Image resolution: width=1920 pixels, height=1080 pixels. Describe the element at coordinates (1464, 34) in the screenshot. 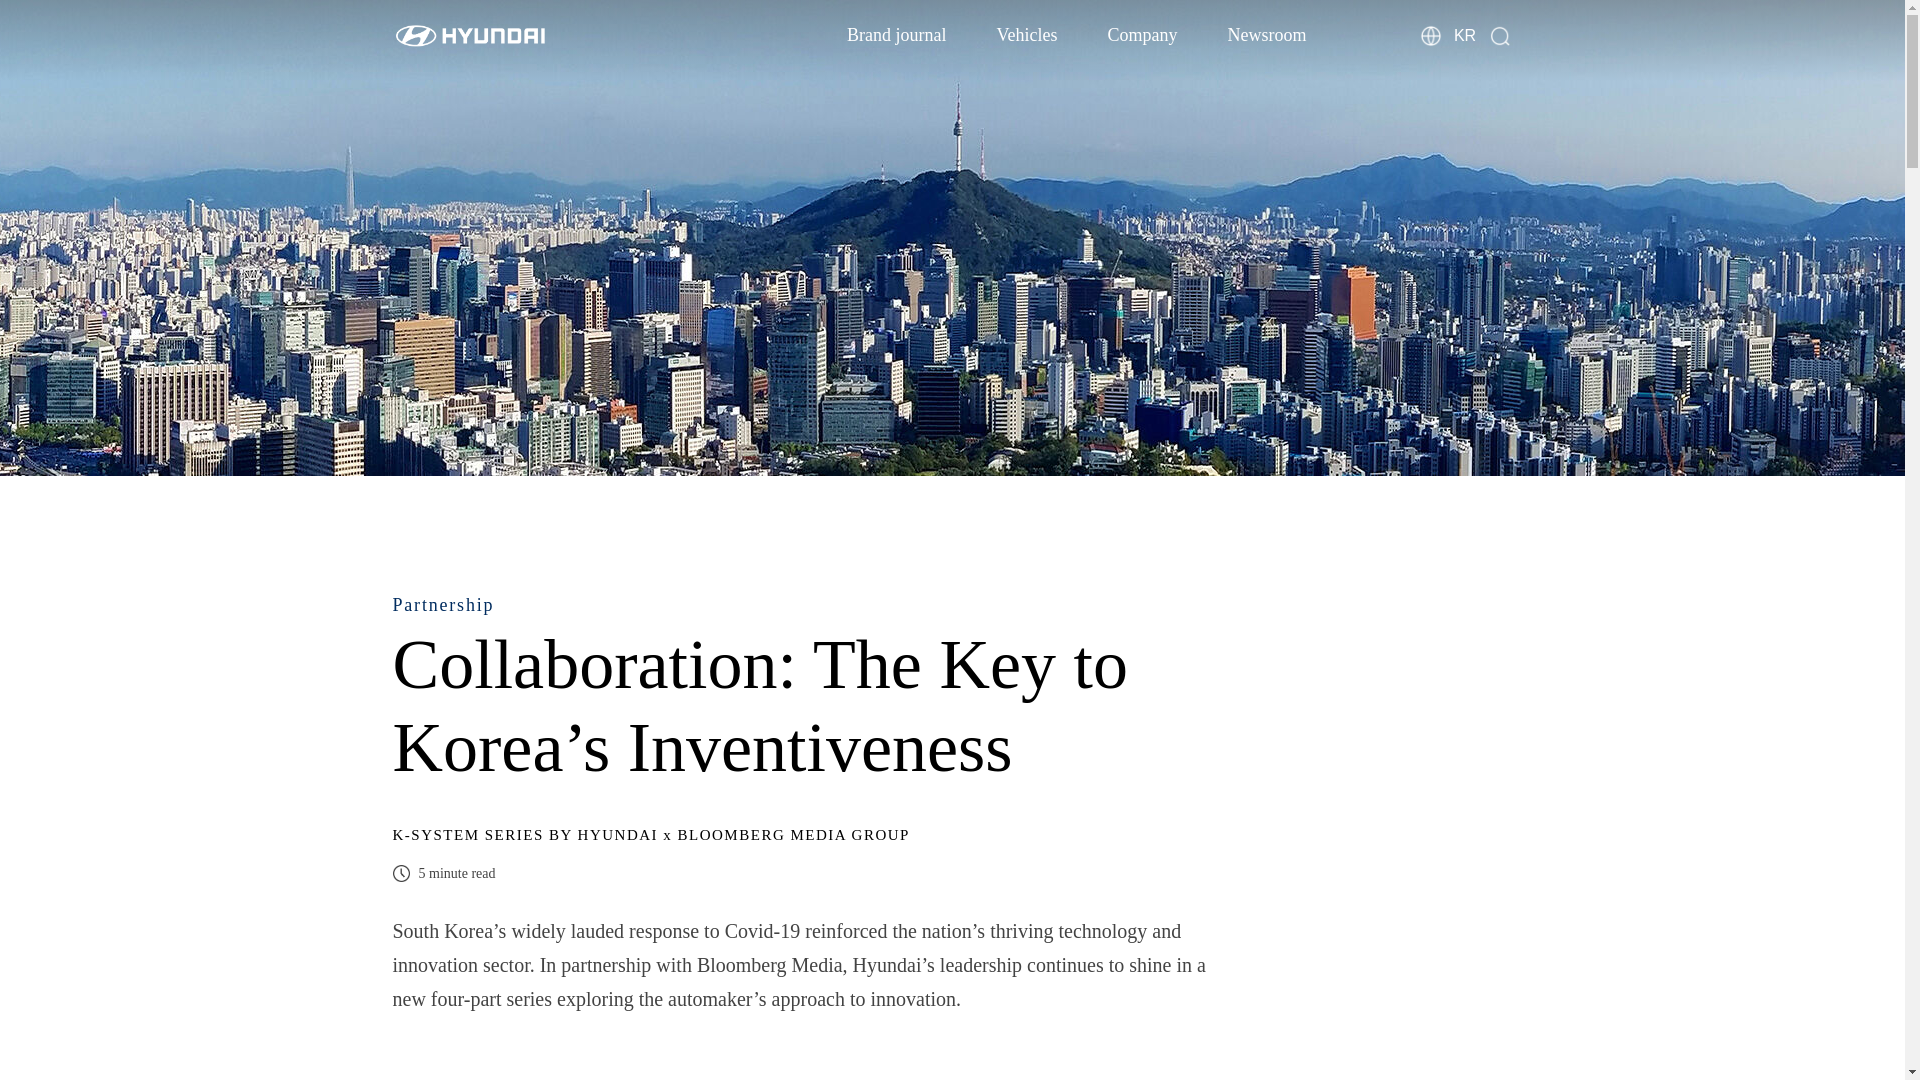

I see `Go to Korean Website` at that location.